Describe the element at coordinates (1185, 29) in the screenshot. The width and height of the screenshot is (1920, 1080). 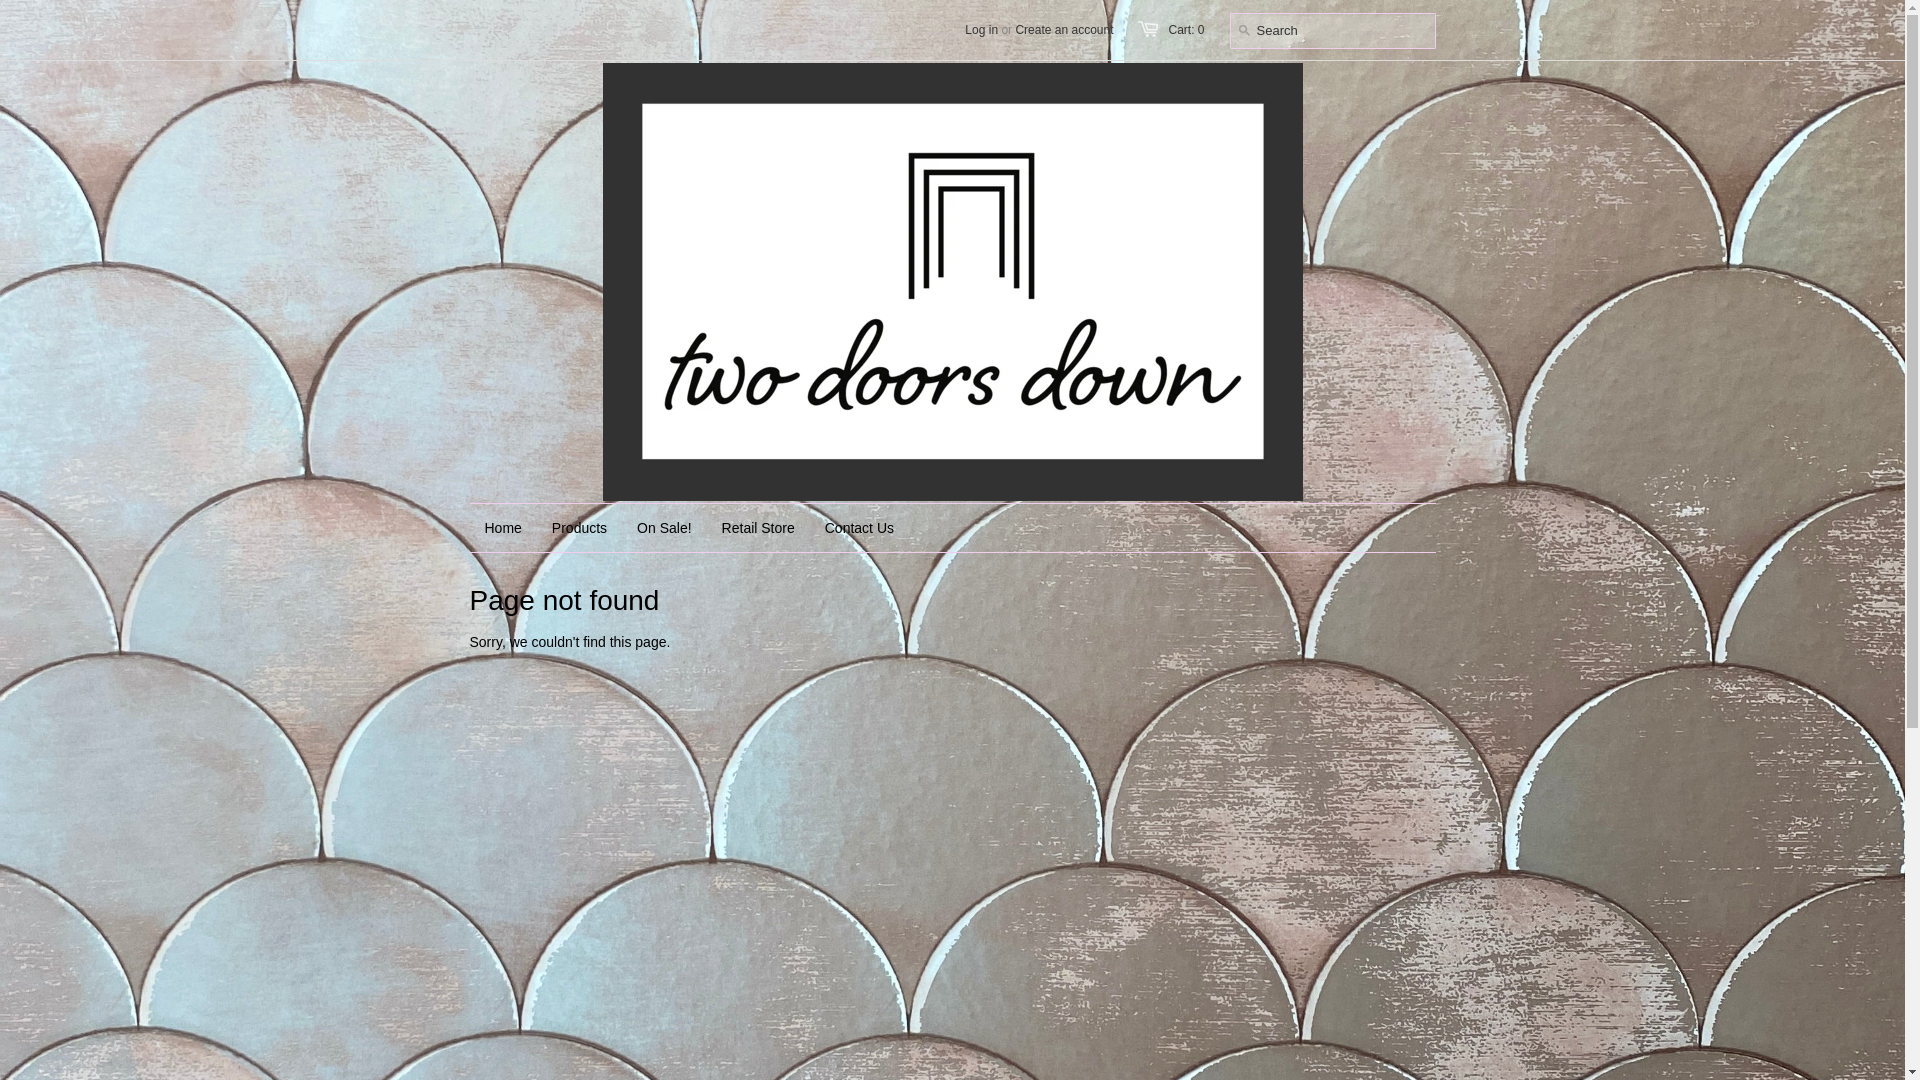
I see `Shopping Cart` at that location.